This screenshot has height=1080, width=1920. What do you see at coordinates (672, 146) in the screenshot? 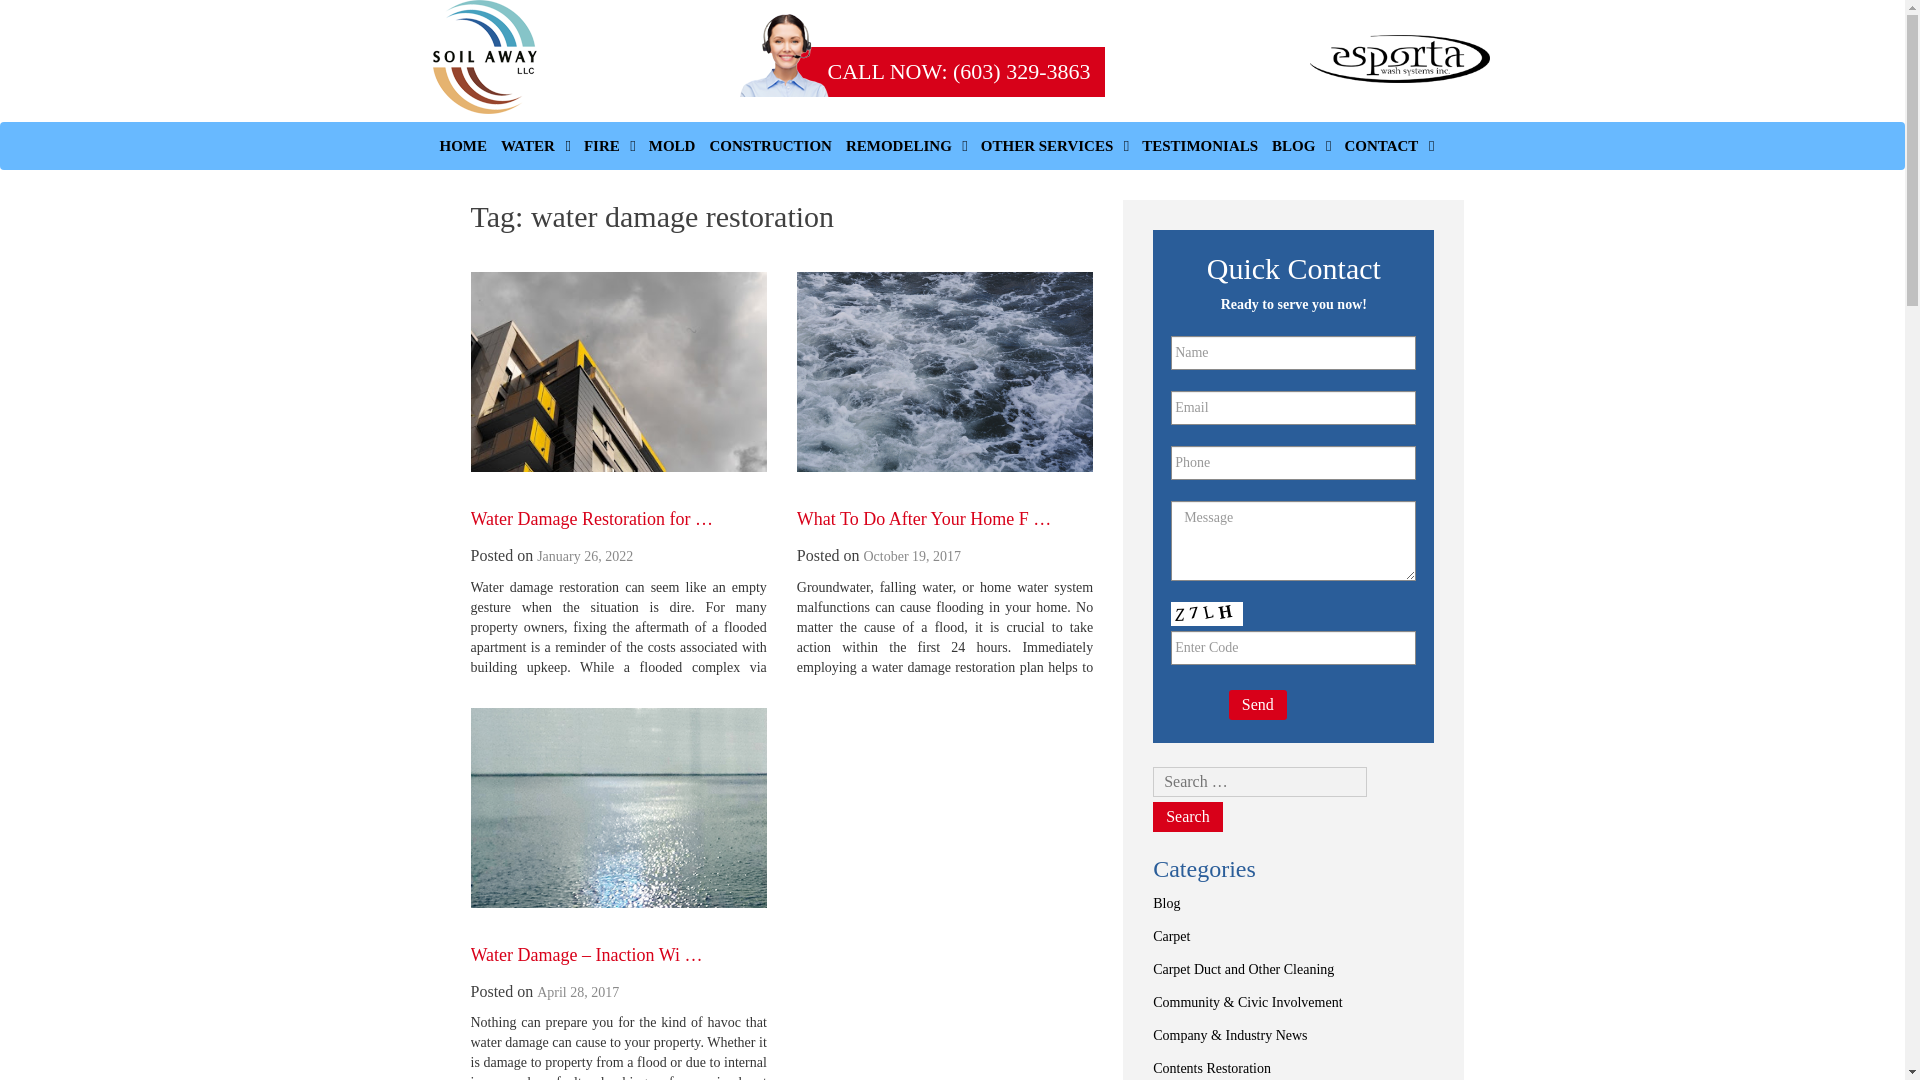
I see `MOLD` at bounding box center [672, 146].